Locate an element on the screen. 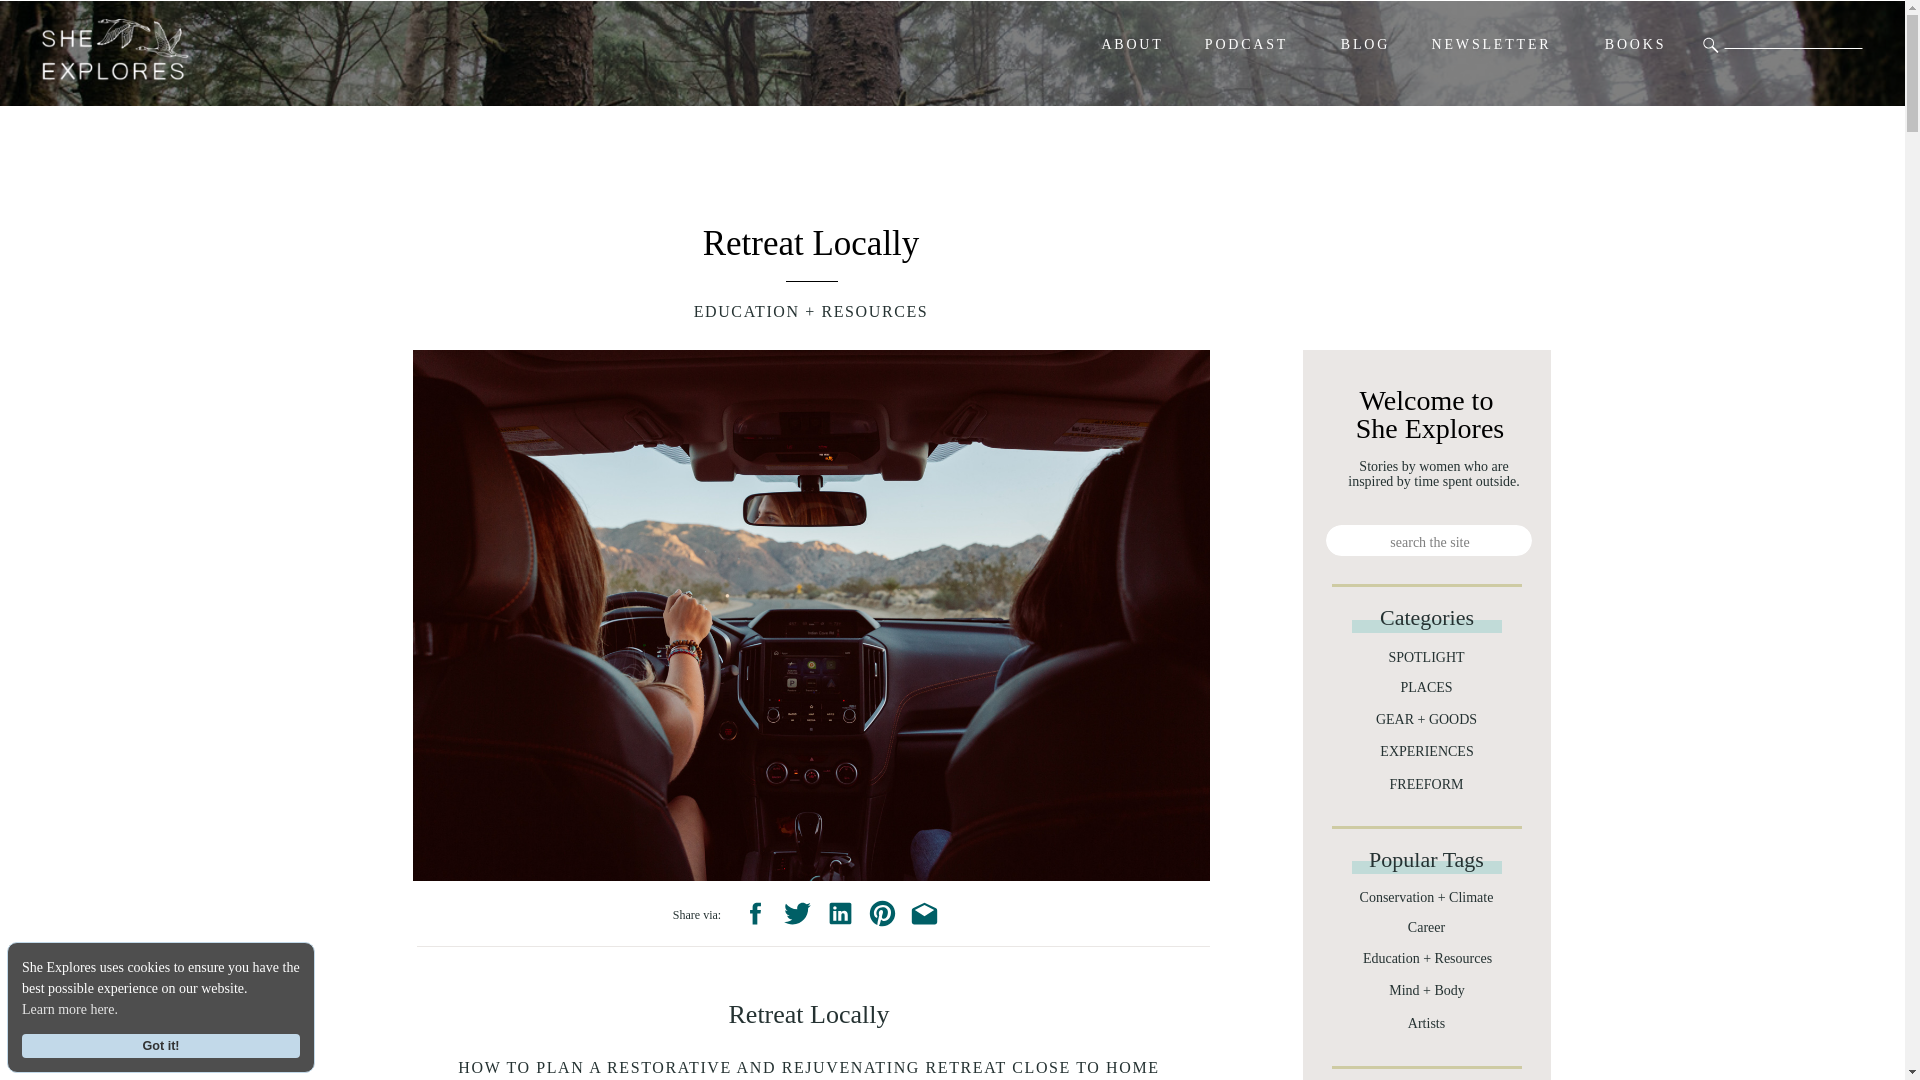  PODCAST is located at coordinates (1246, 45).